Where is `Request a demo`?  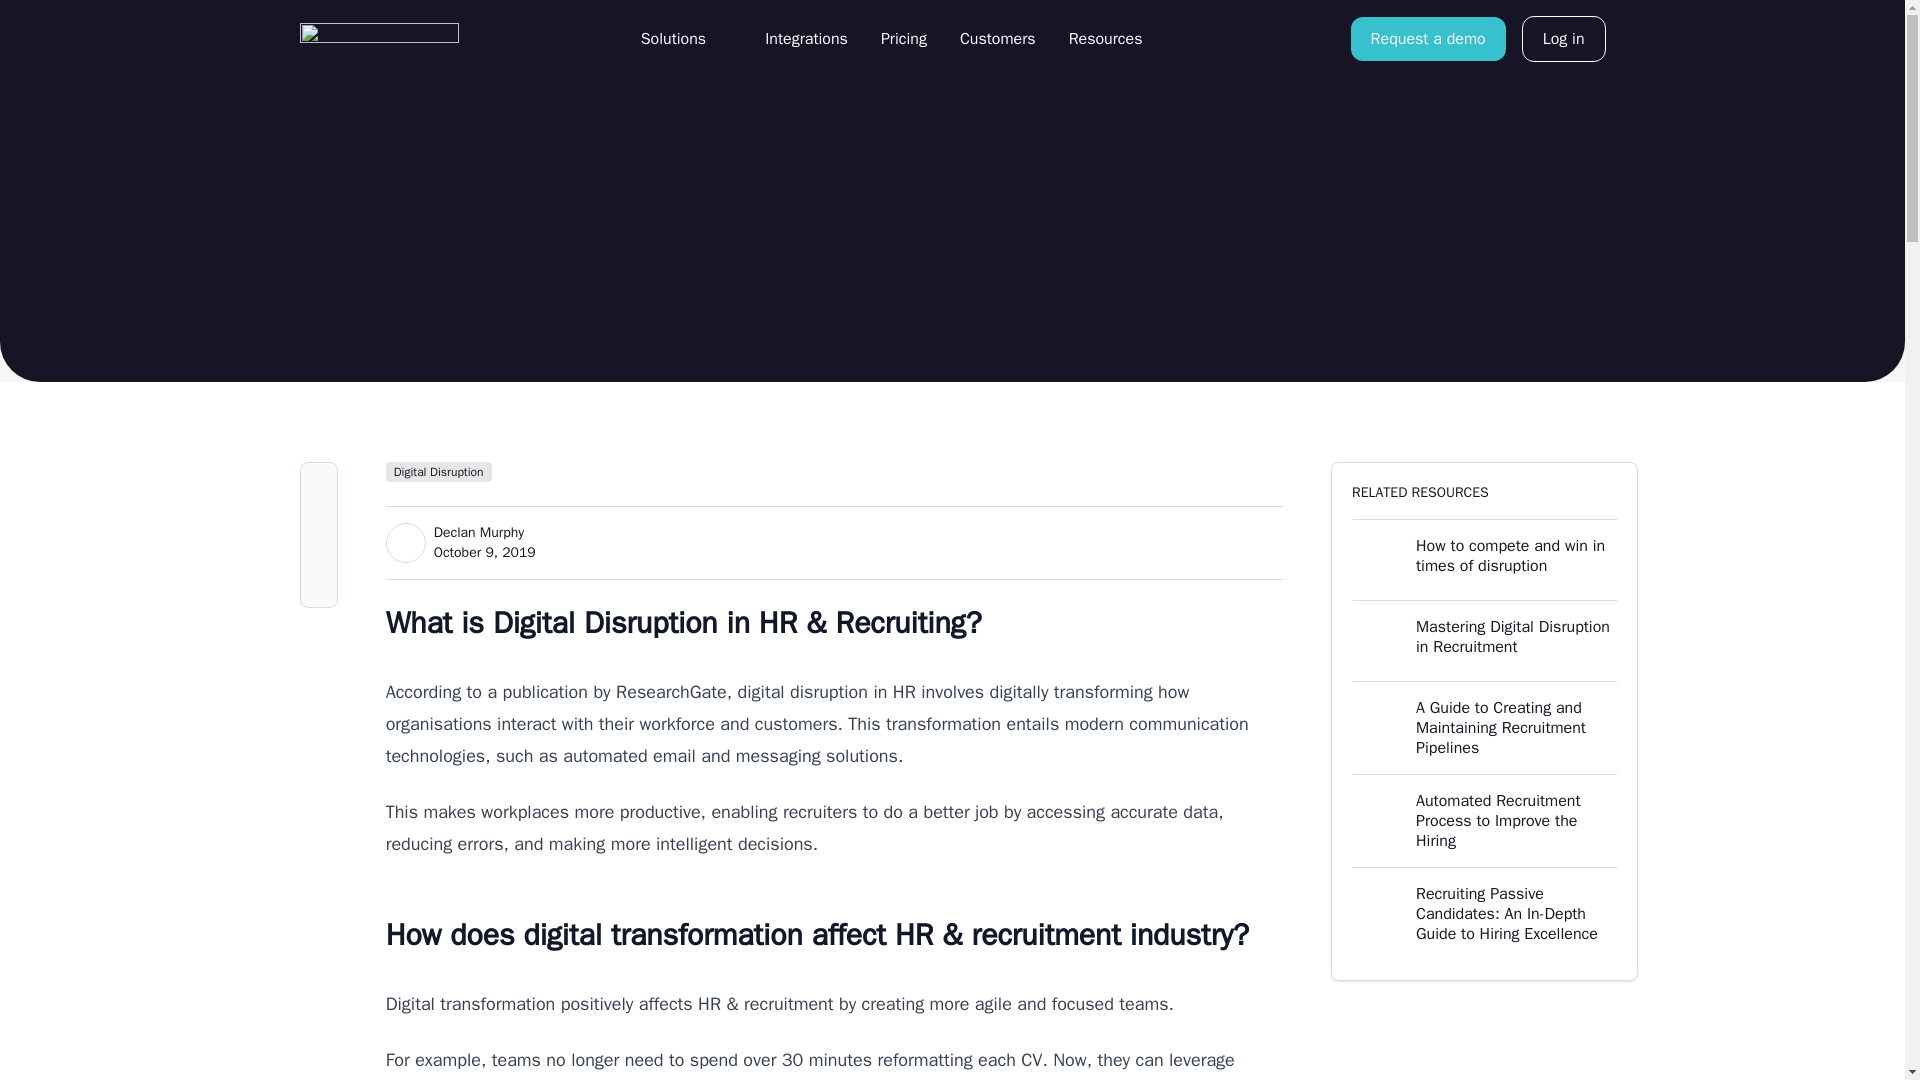 Request a demo is located at coordinates (904, 38).